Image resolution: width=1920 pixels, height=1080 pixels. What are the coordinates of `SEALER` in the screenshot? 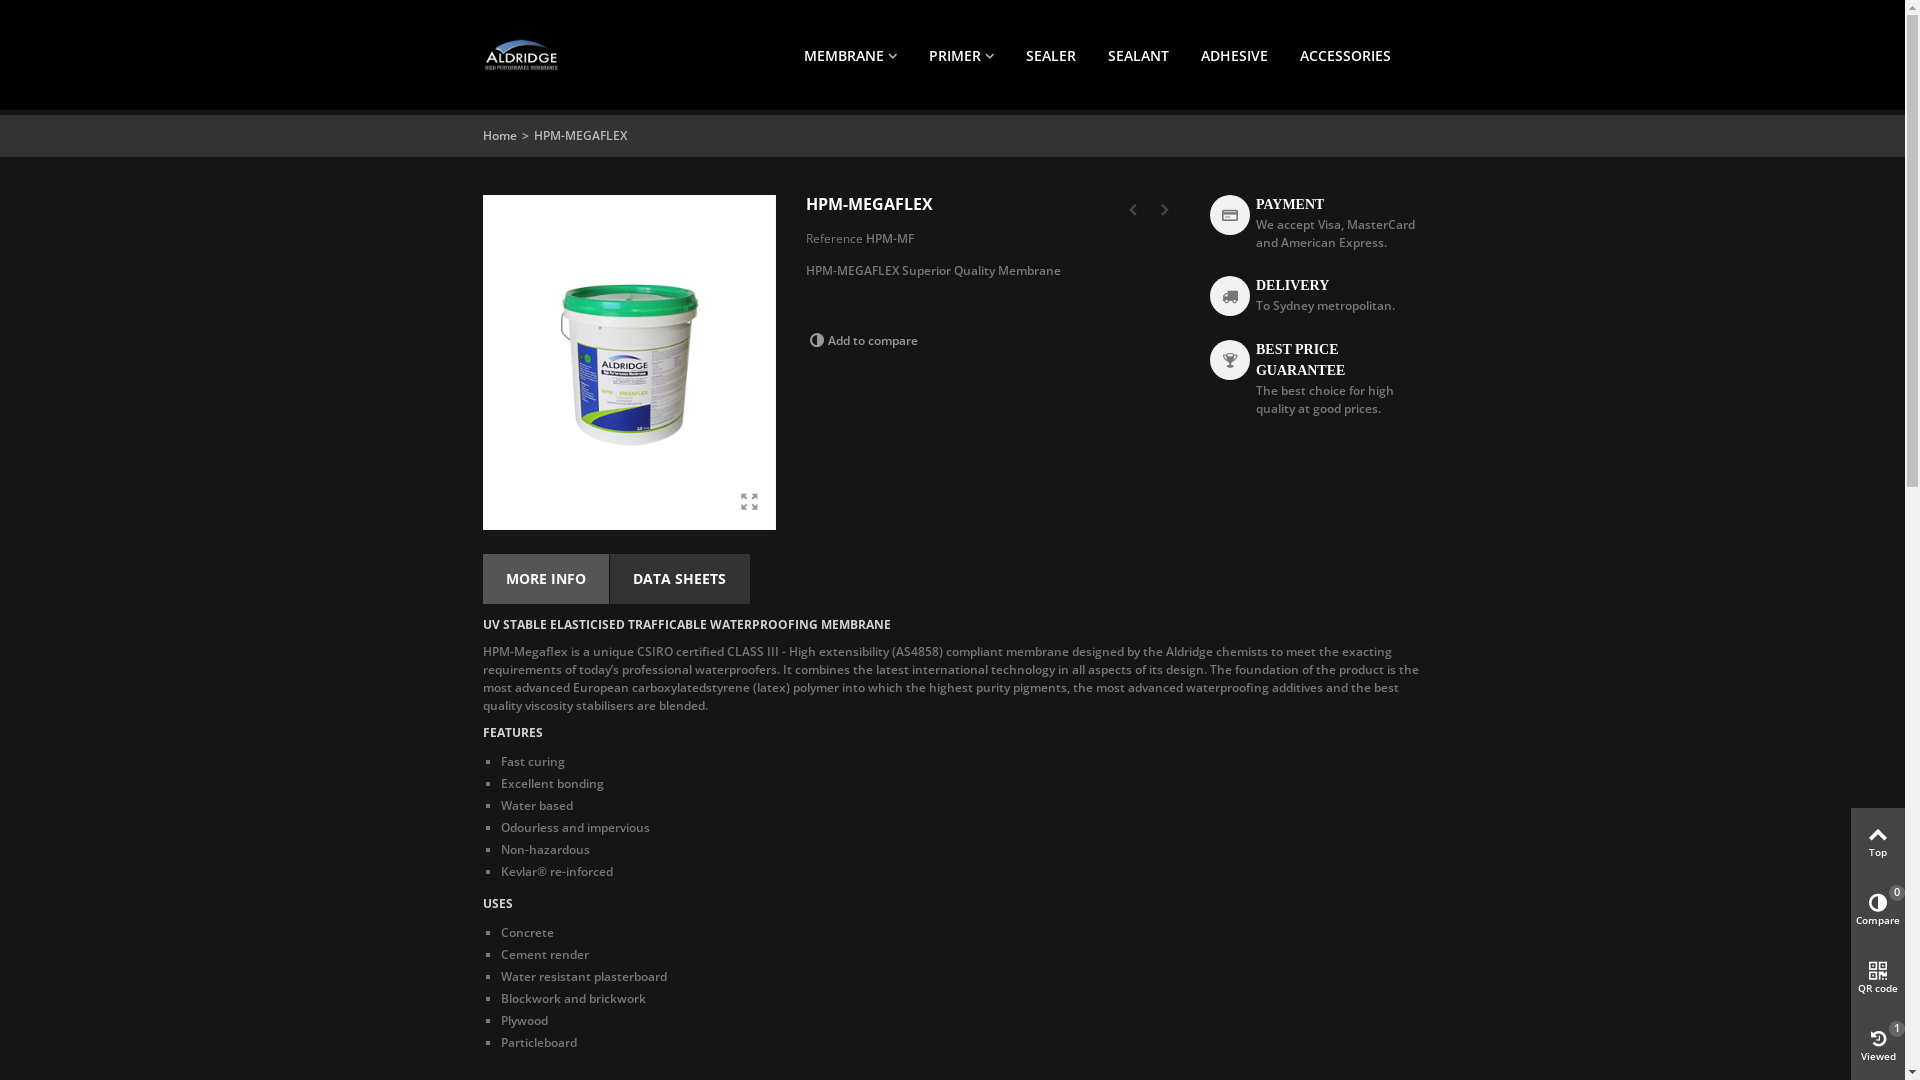 It's located at (1050, 56).